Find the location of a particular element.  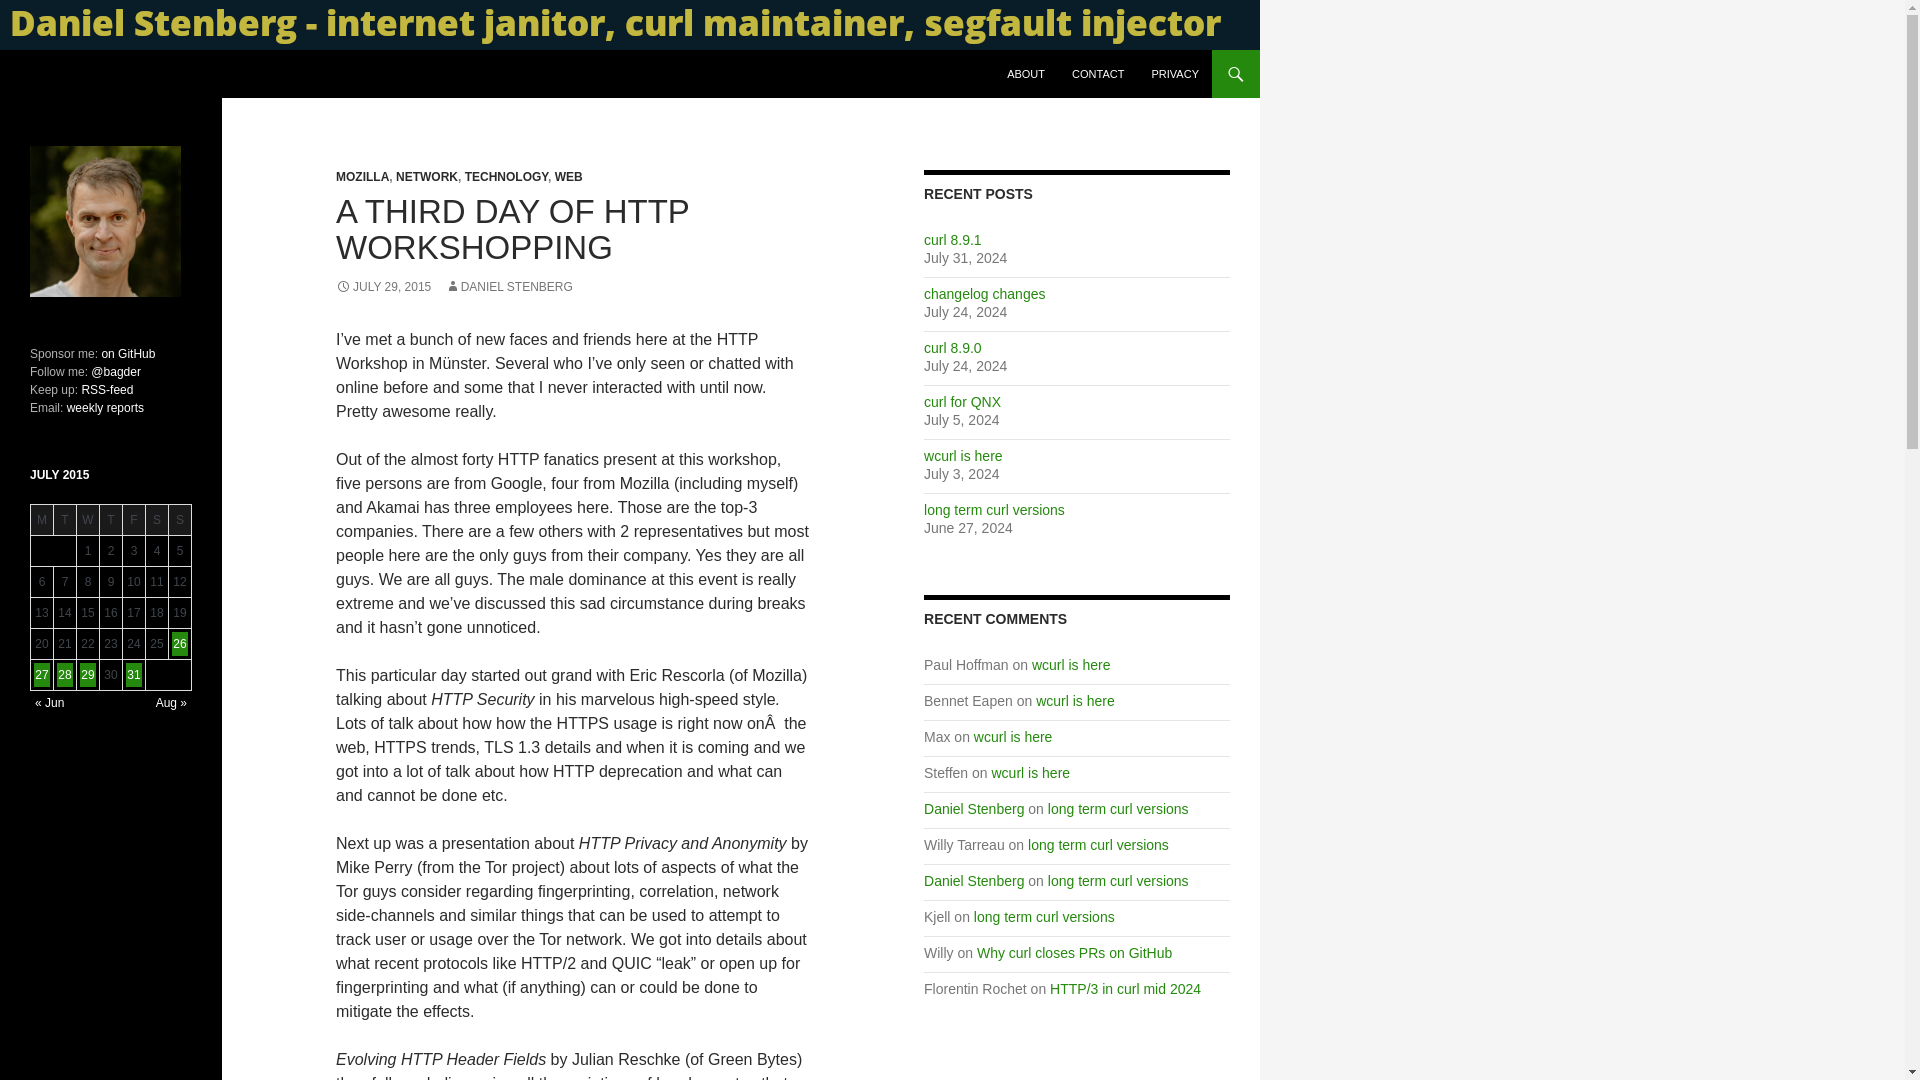

wcurl is here is located at coordinates (1032, 772).